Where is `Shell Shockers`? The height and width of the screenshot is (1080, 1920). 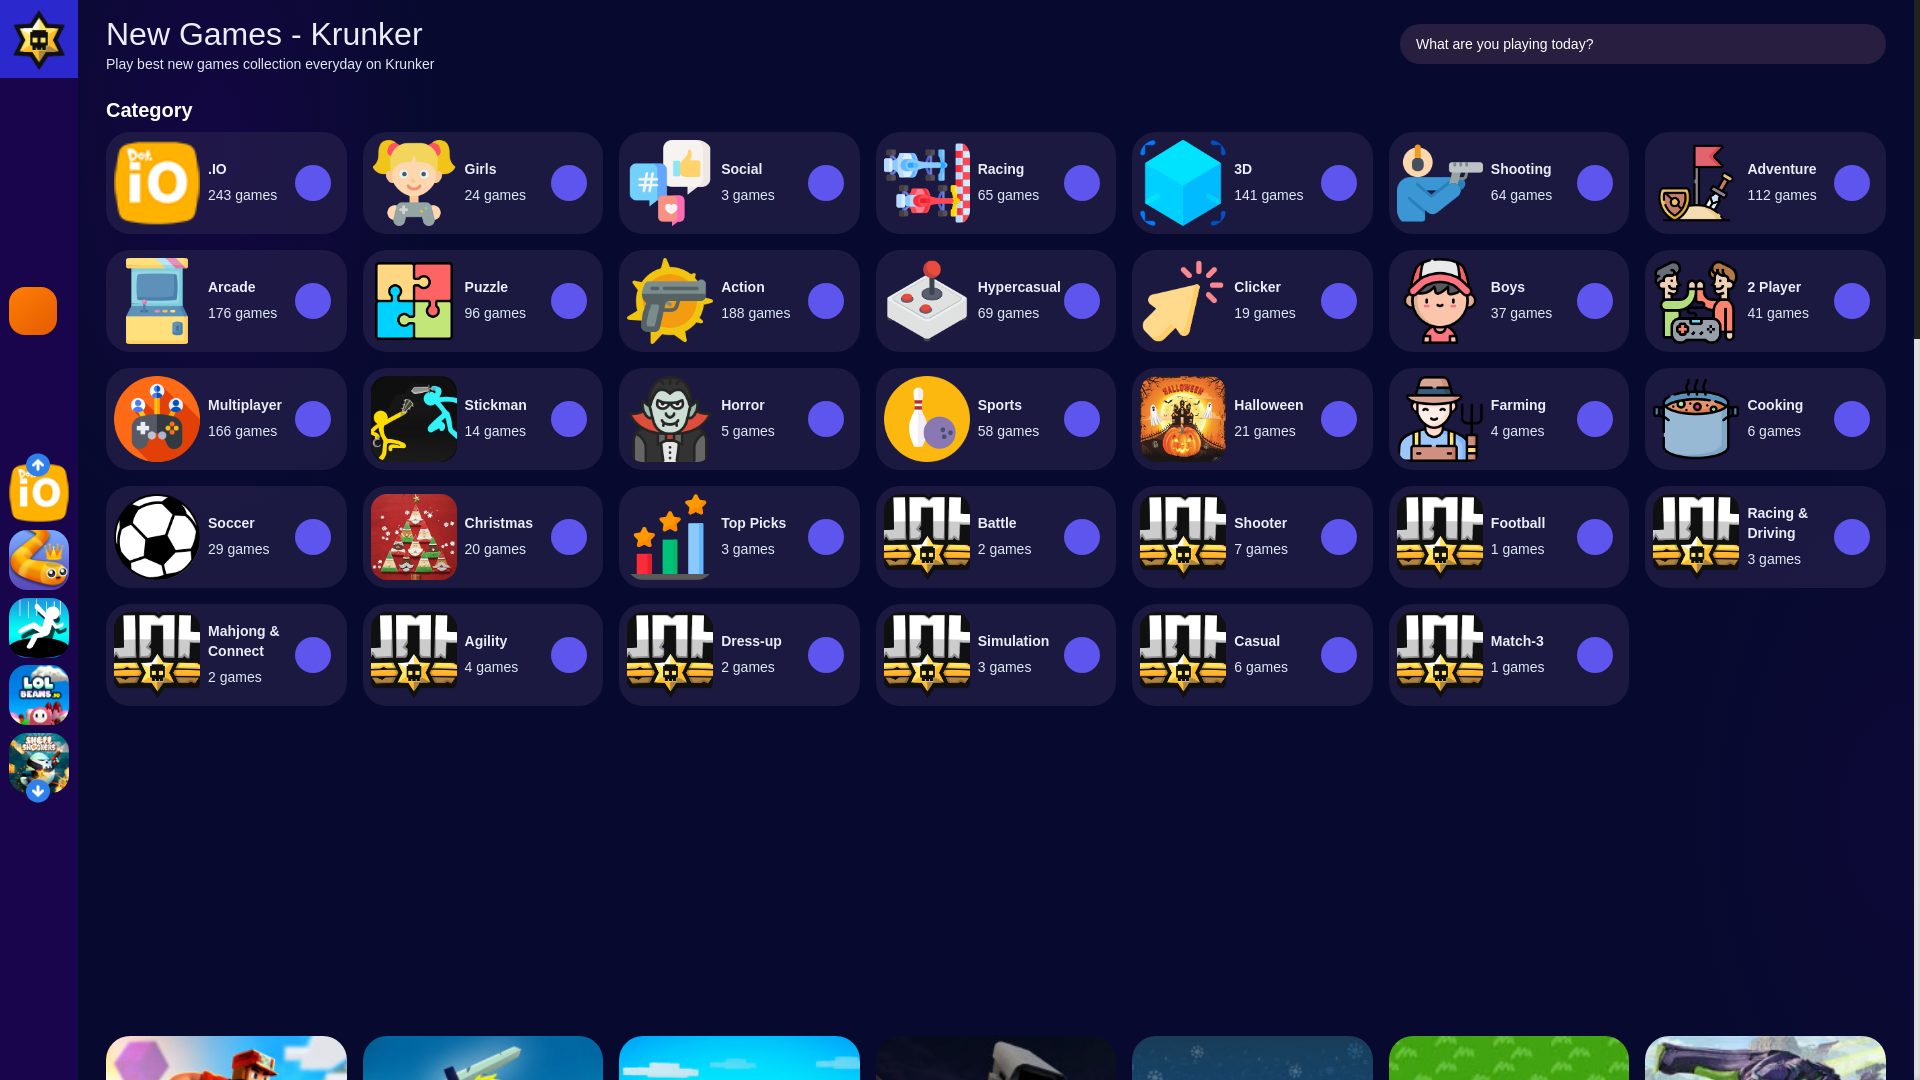
Shell Shockers is located at coordinates (39, 762).